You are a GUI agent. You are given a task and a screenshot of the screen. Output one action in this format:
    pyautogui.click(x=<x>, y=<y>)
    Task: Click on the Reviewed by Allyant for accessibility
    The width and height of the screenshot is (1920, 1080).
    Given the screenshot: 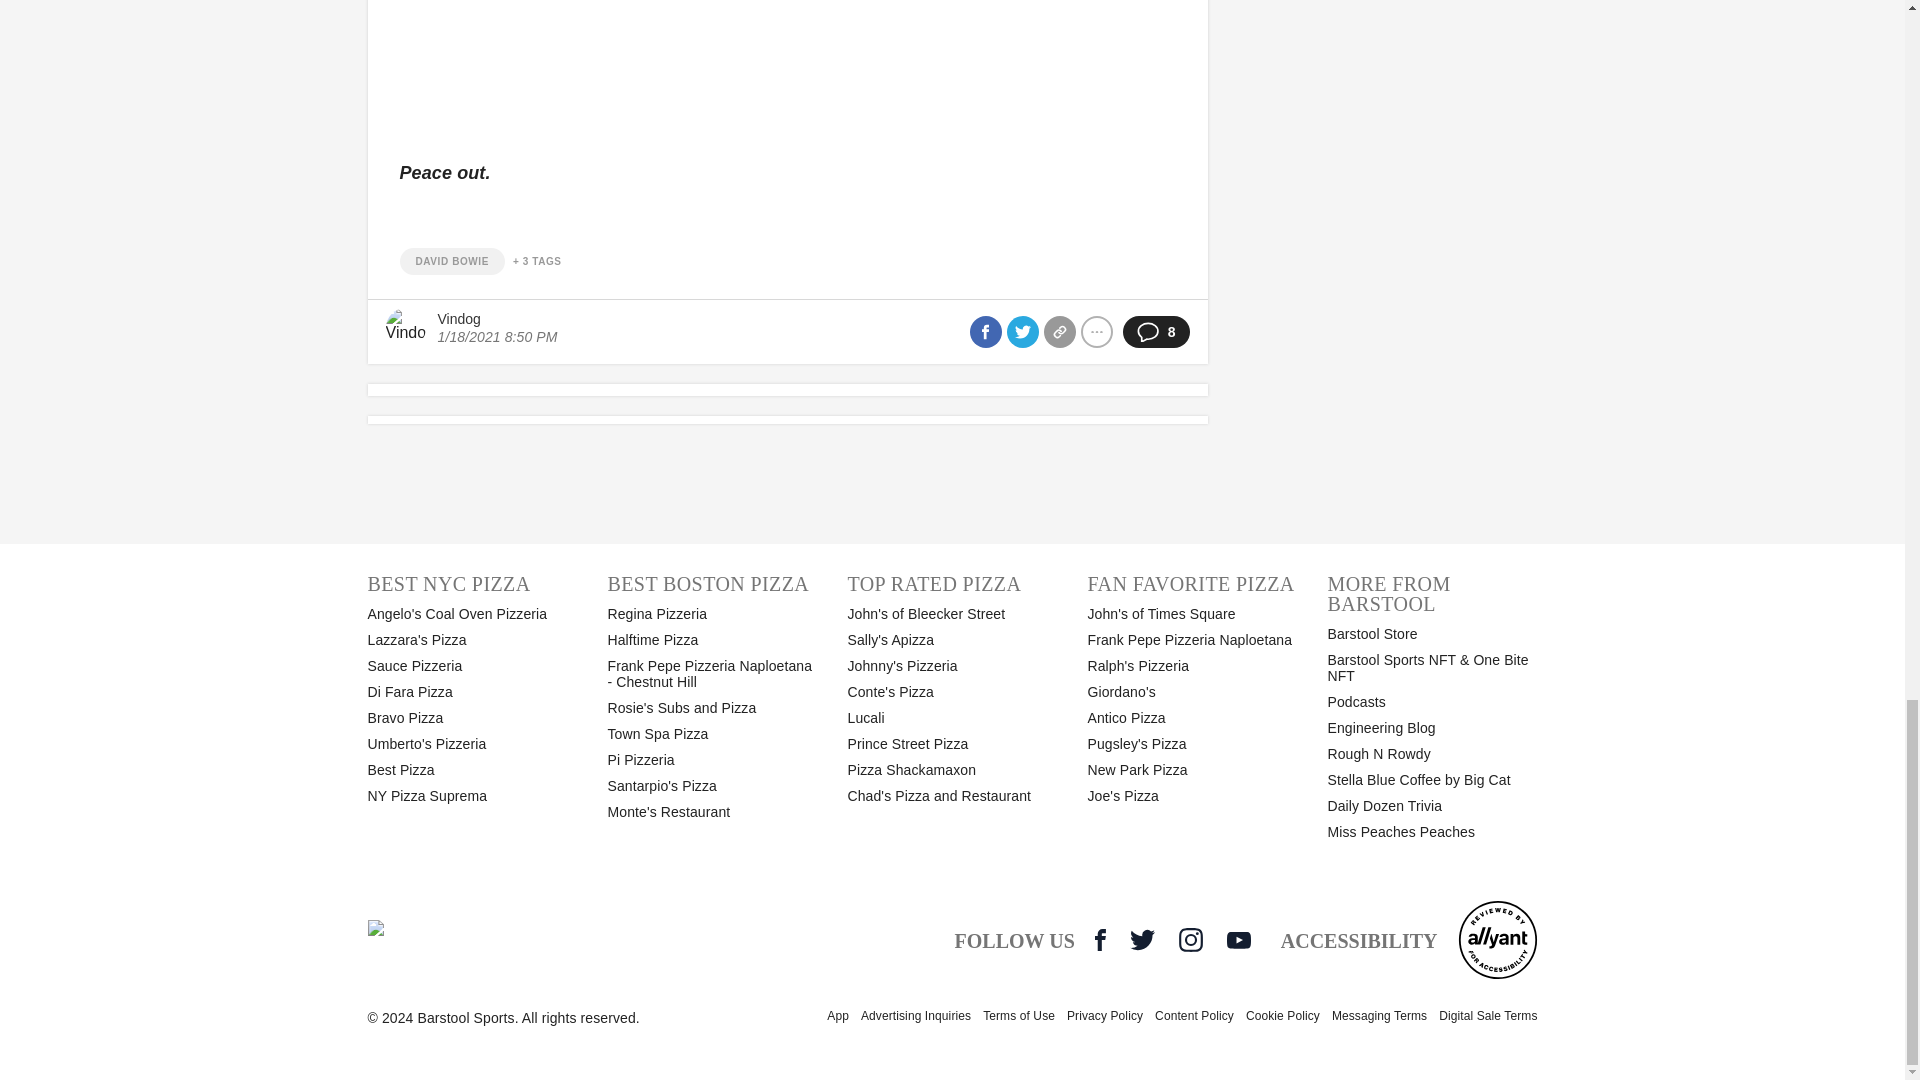 What is the action you would take?
    pyautogui.click(x=1497, y=939)
    